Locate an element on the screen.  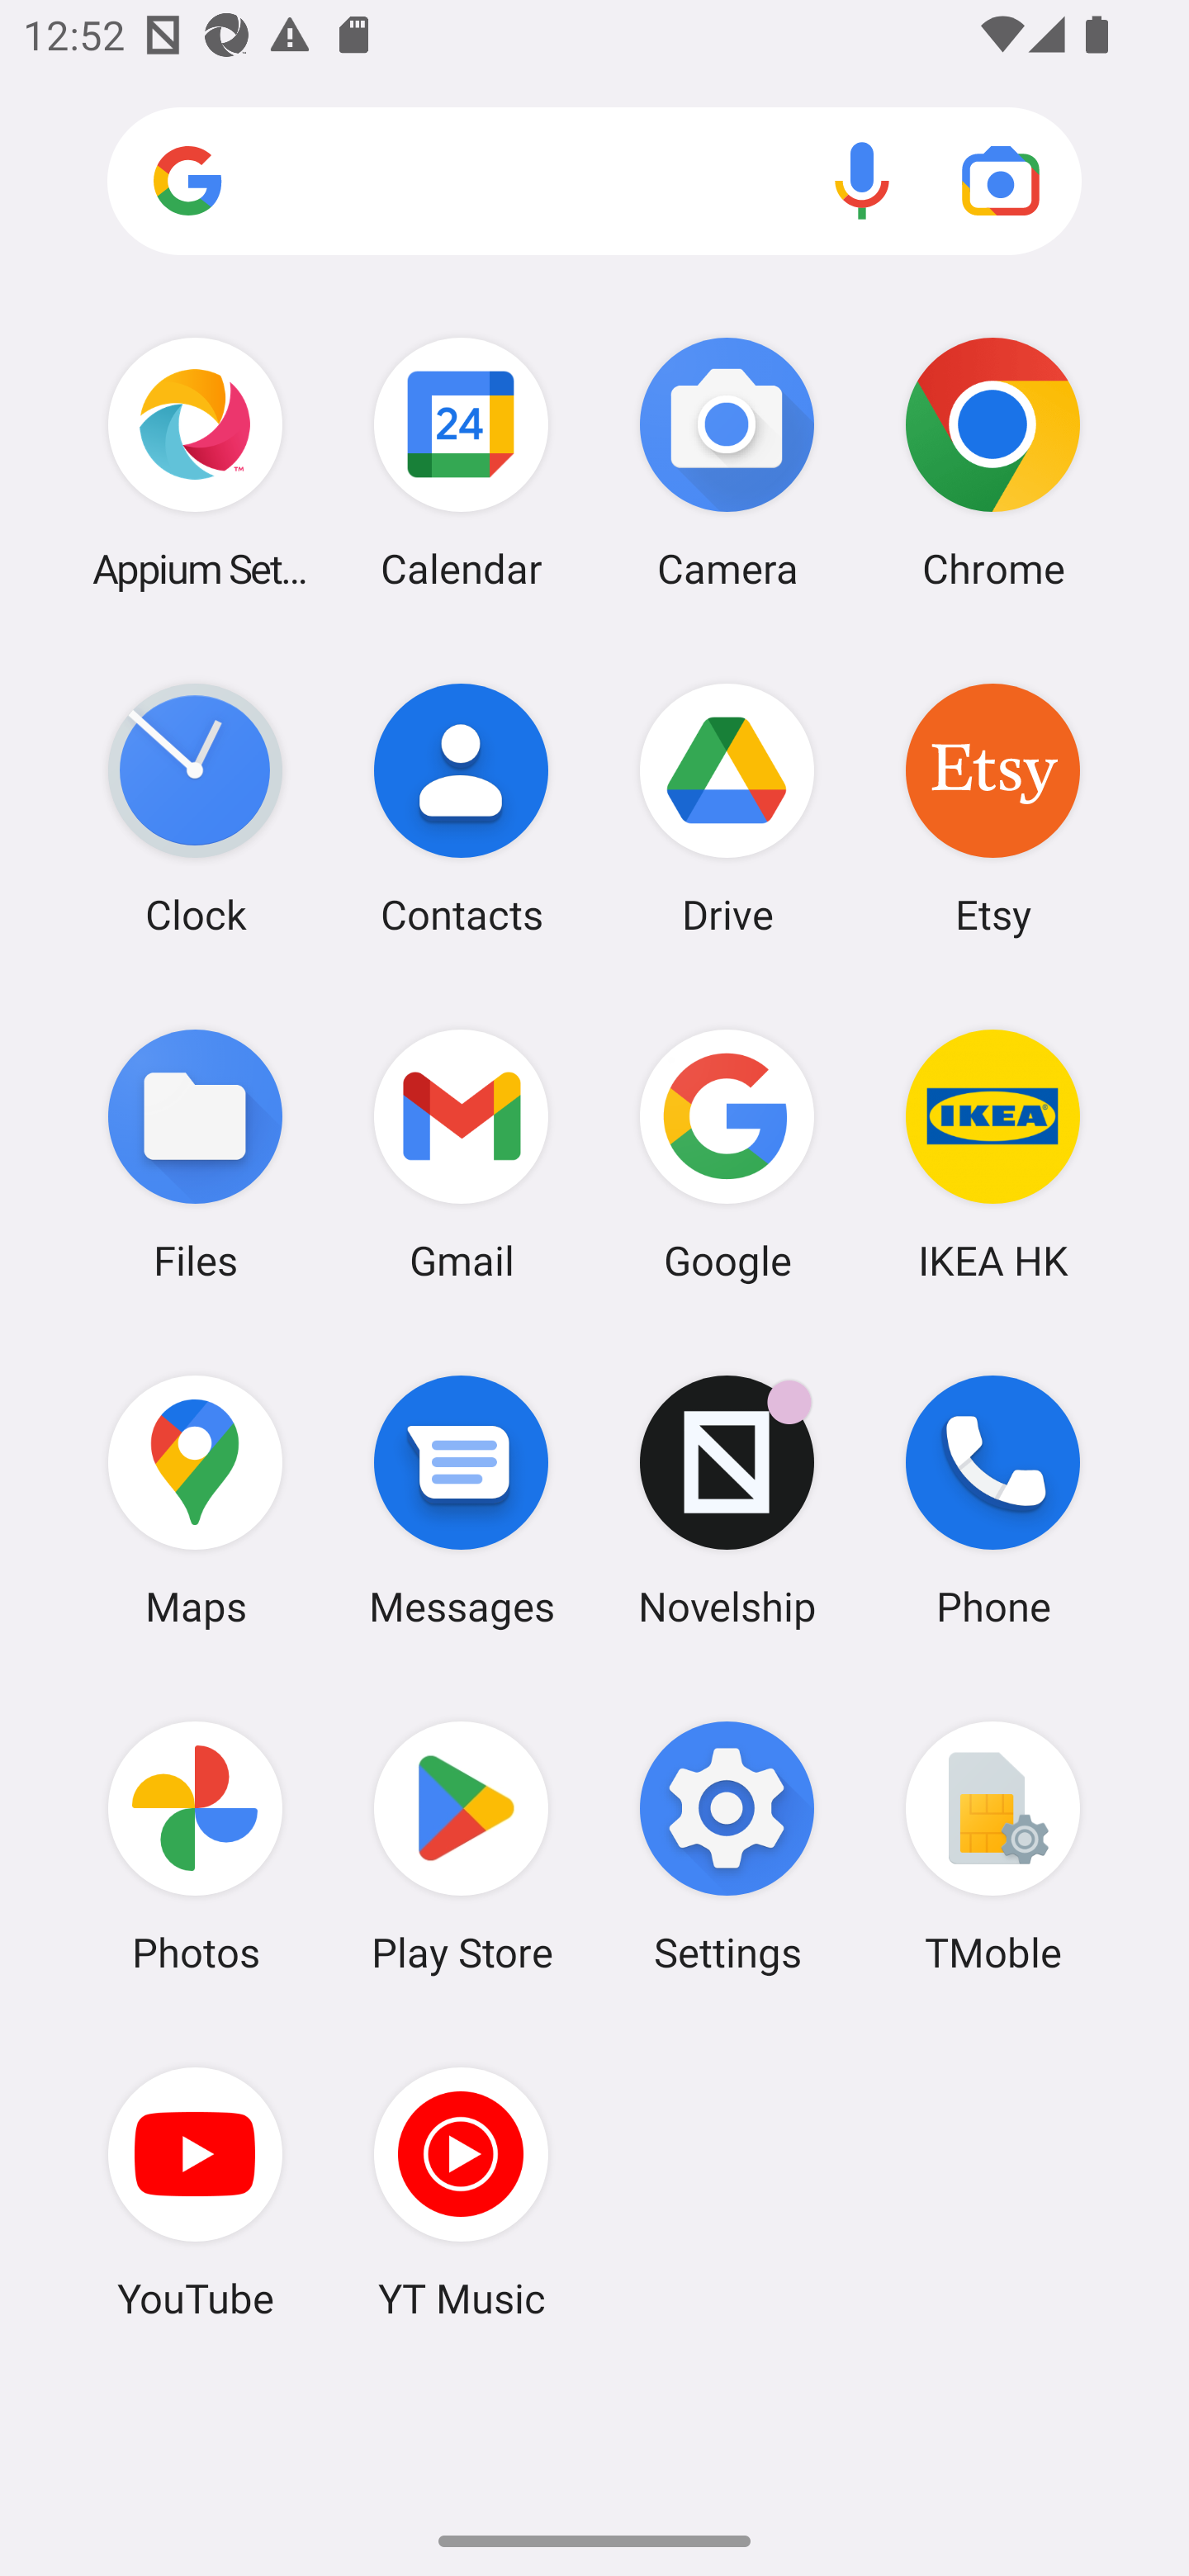
Gmail is located at coordinates (461, 1153).